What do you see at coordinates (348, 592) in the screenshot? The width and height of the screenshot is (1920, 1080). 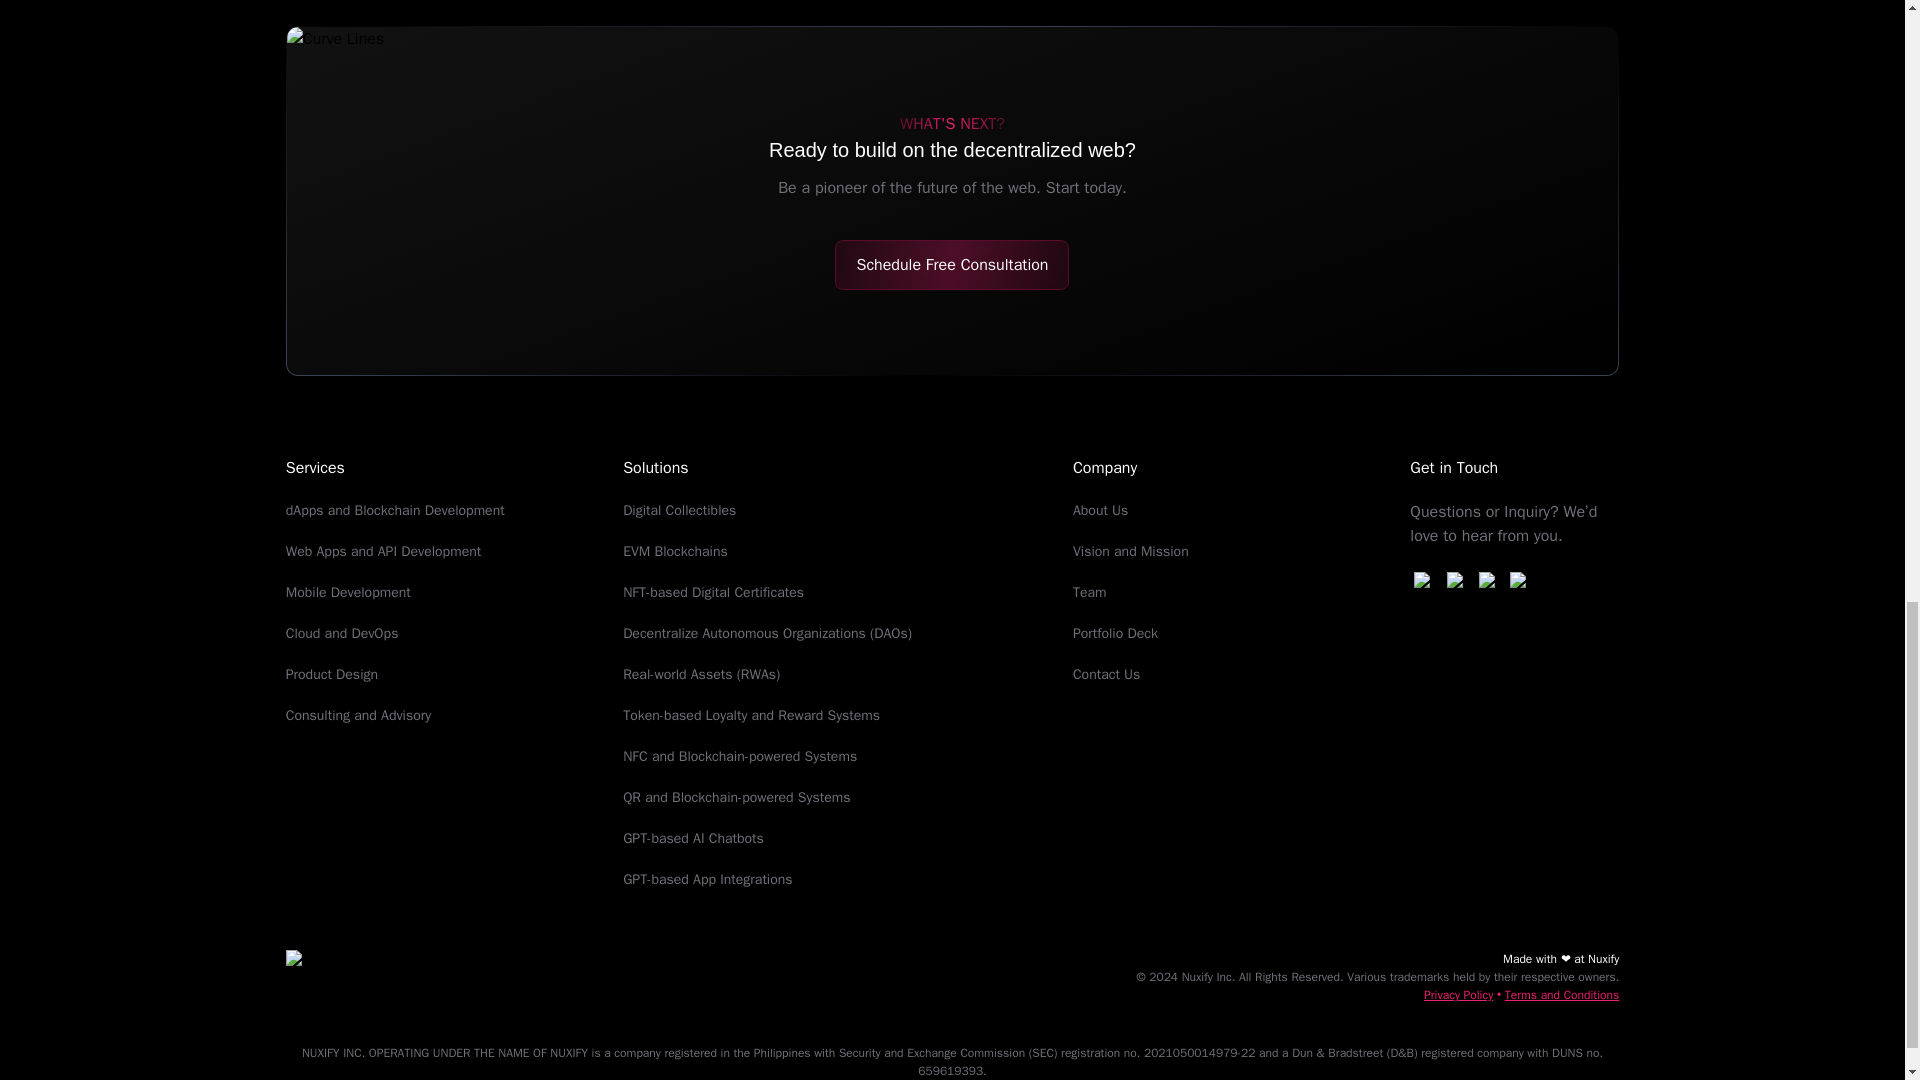 I see `Mobile Development` at bounding box center [348, 592].